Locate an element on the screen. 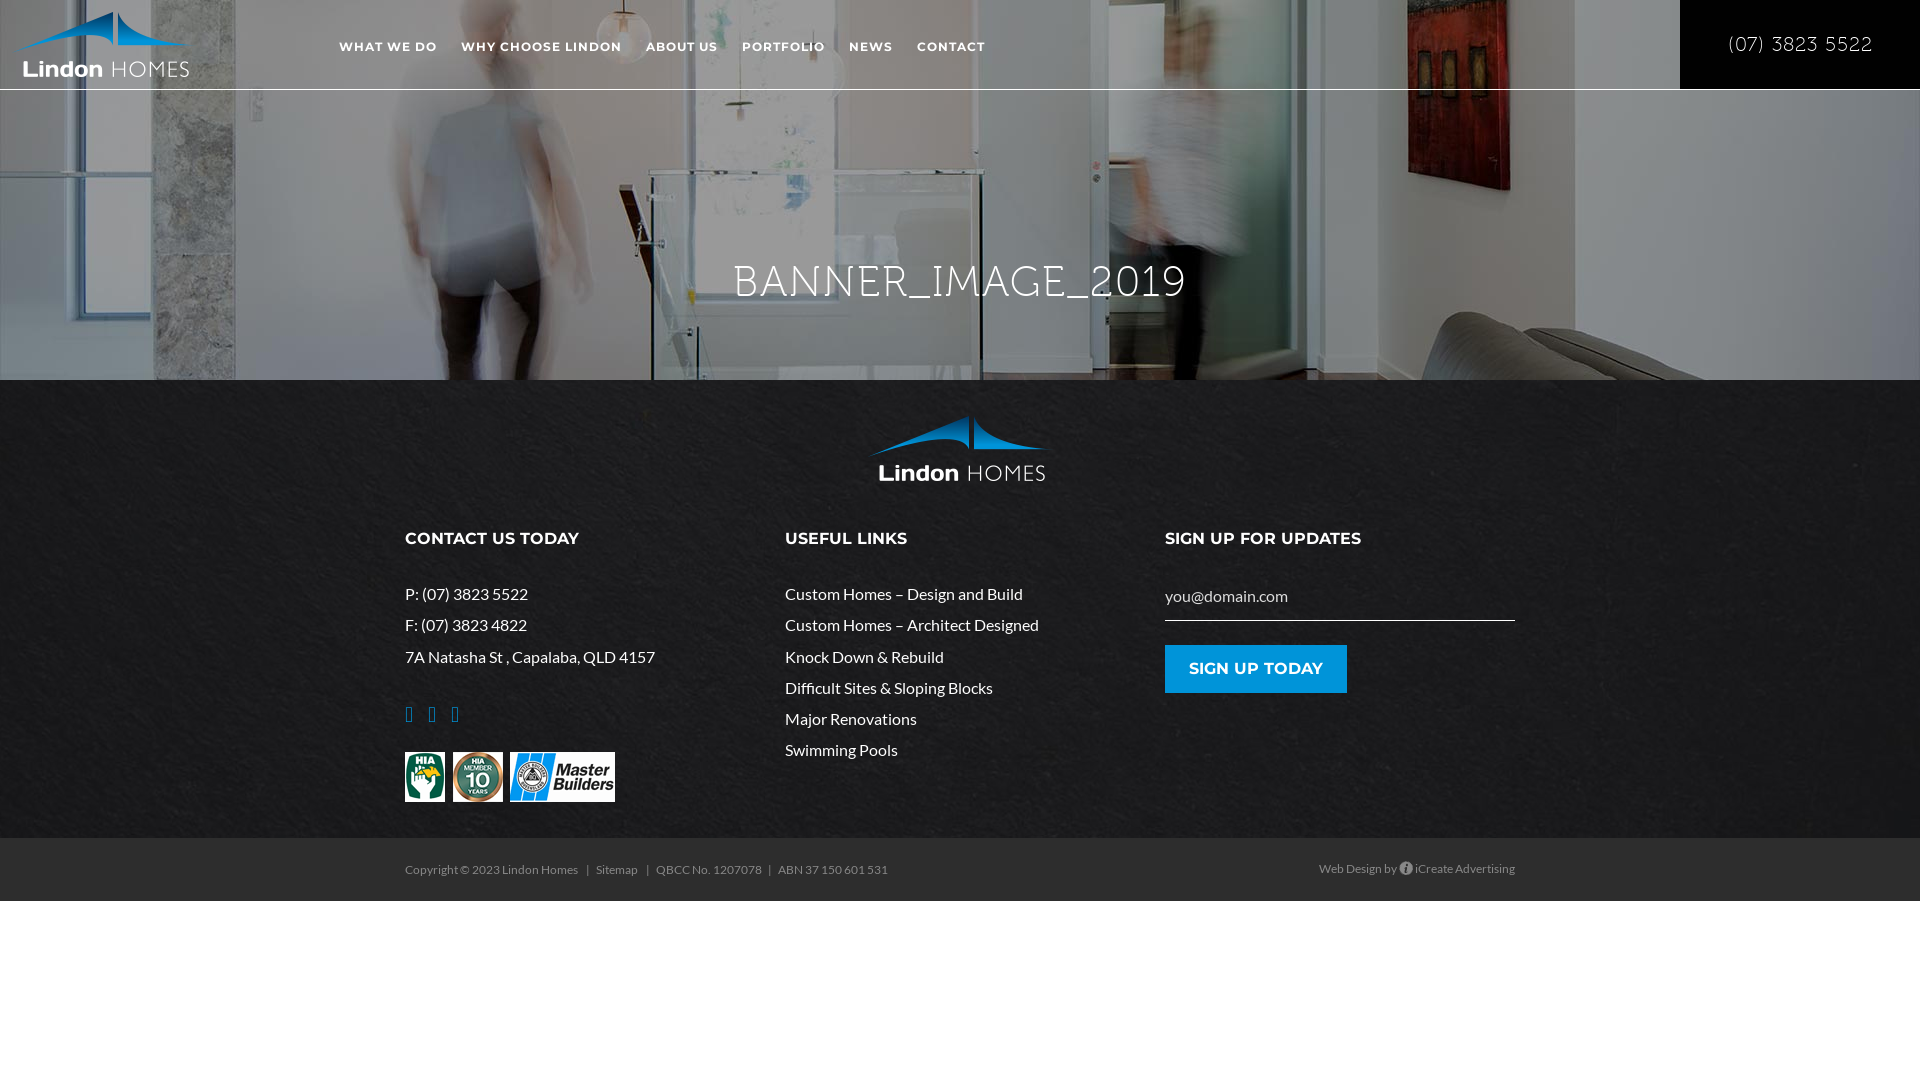 This screenshot has height=1080, width=1920. Swimming Pools is located at coordinates (960, 749).